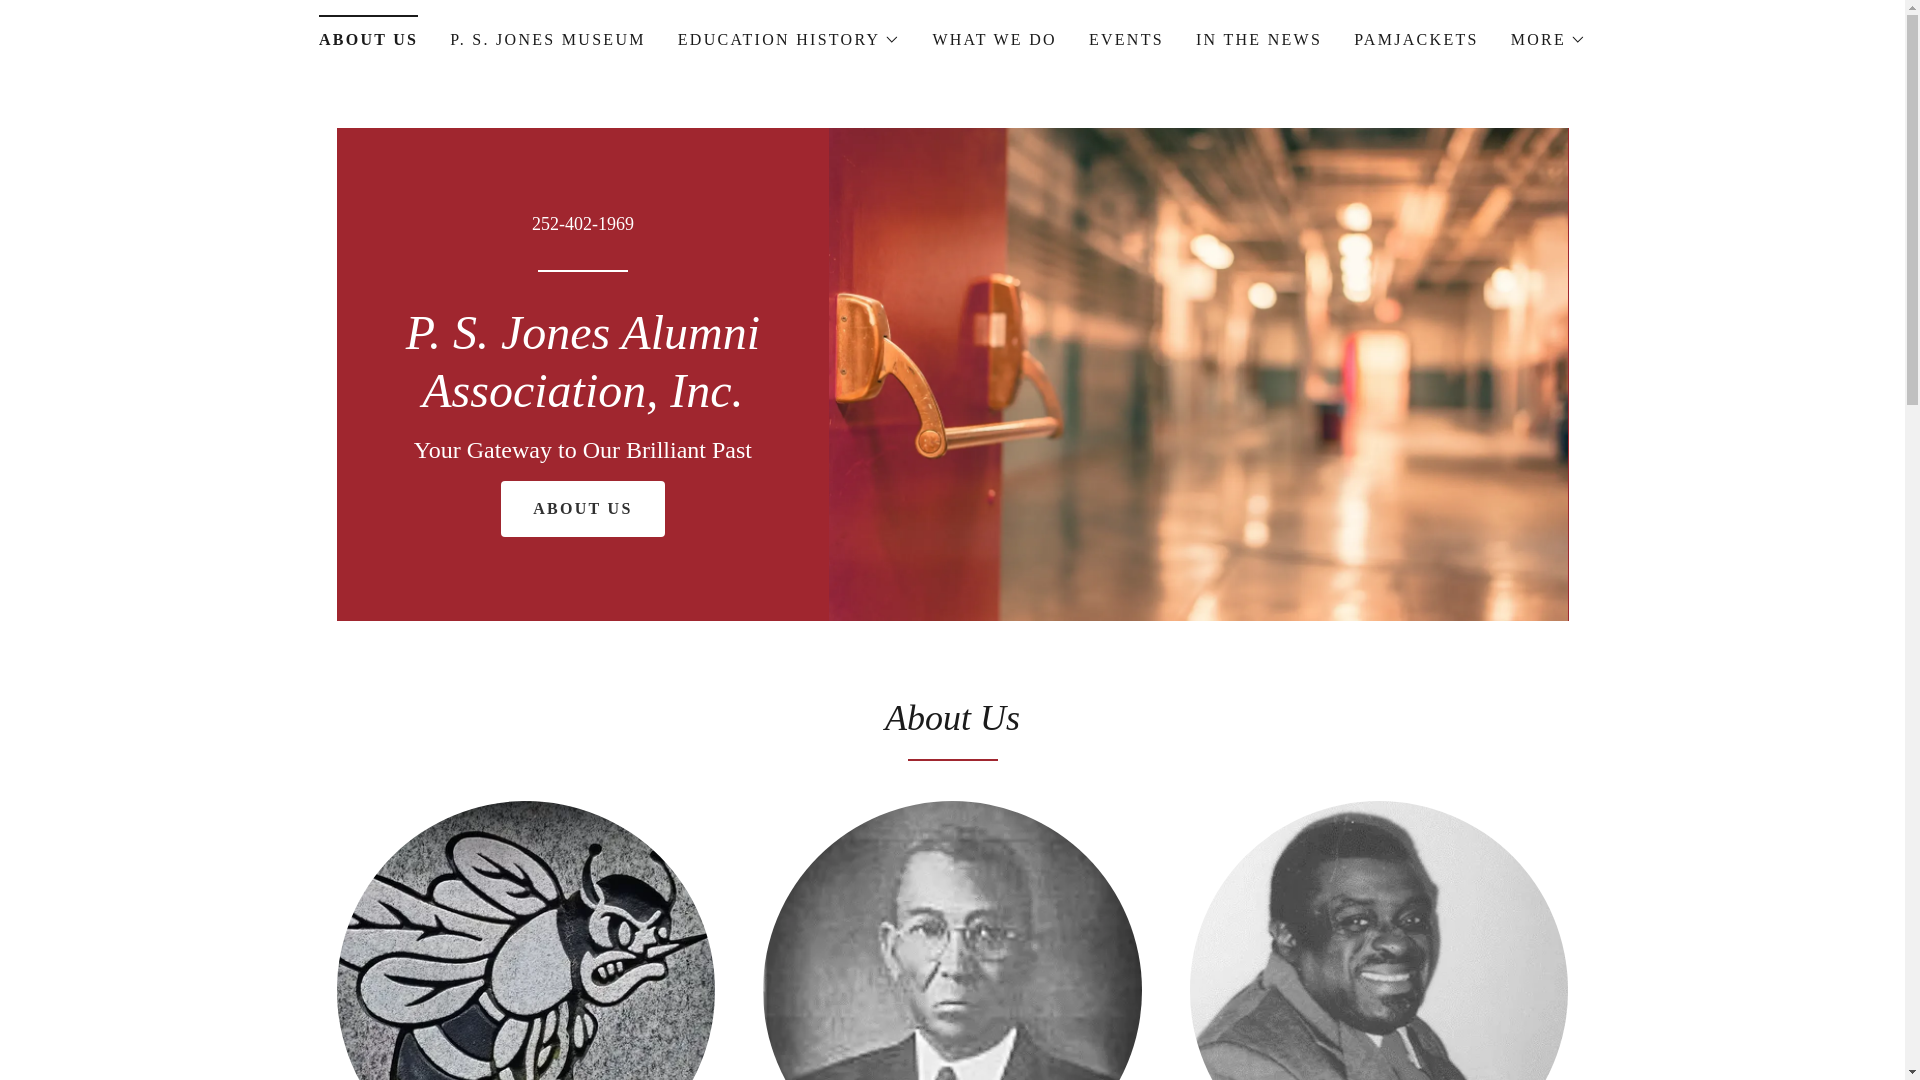 Image resolution: width=1920 pixels, height=1080 pixels. What do you see at coordinates (994, 40) in the screenshot?
I see `WHAT WE DO` at bounding box center [994, 40].